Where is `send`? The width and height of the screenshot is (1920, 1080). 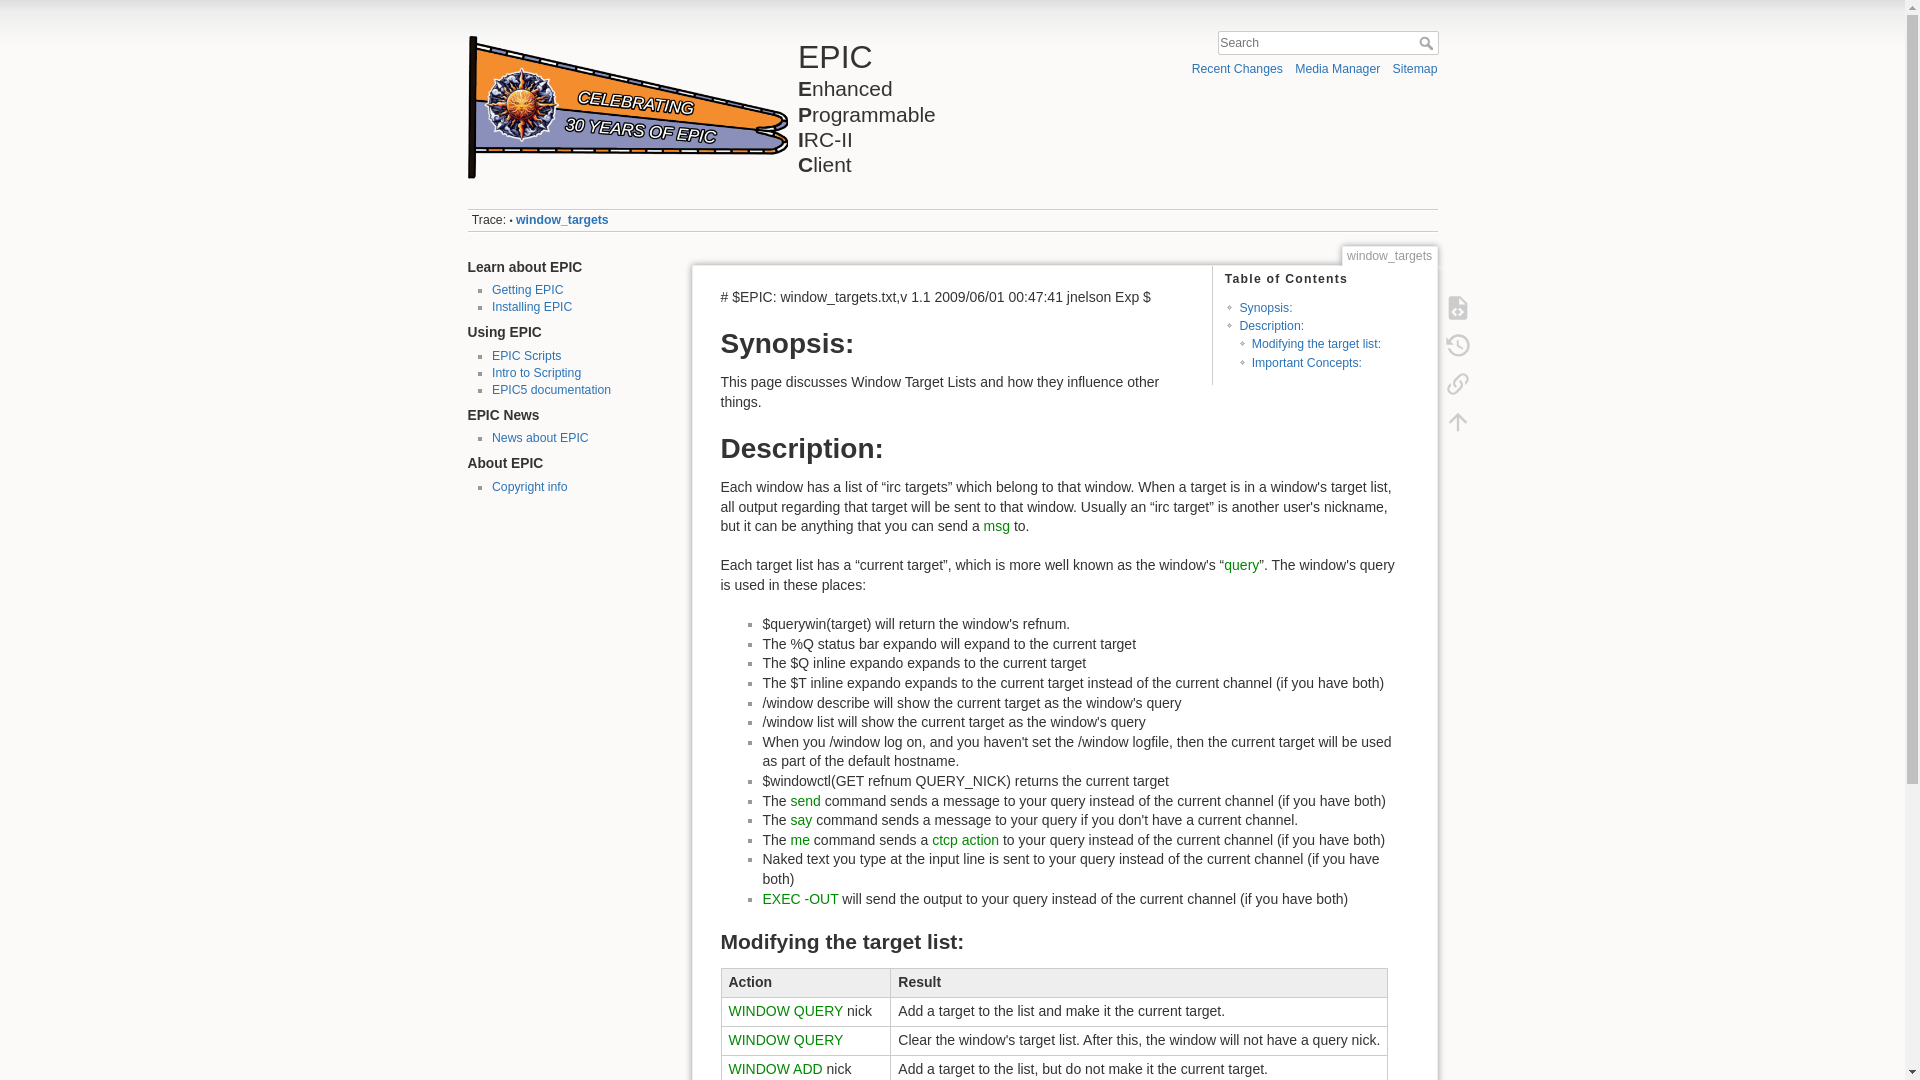 send is located at coordinates (806, 800).